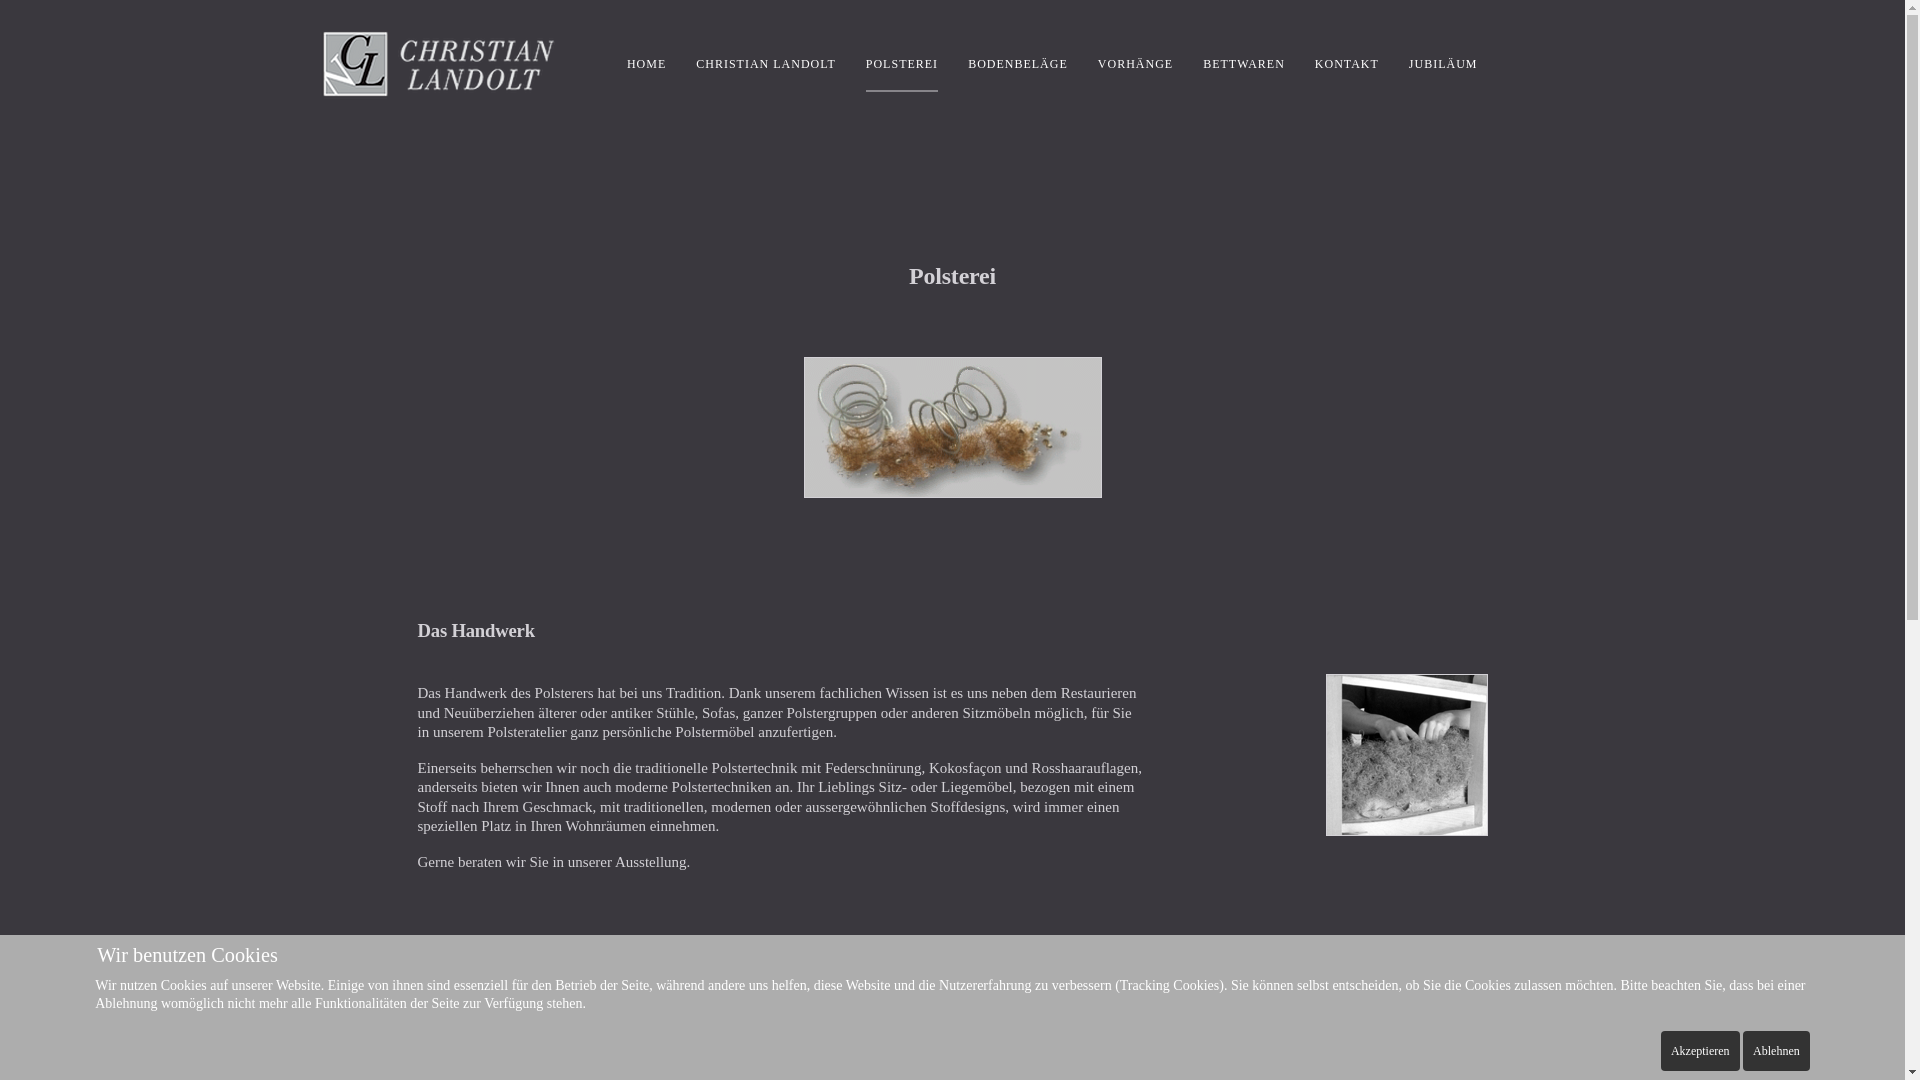 This screenshot has height=1080, width=1920. I want to click on BETTWAREN, so click(1244, 63).